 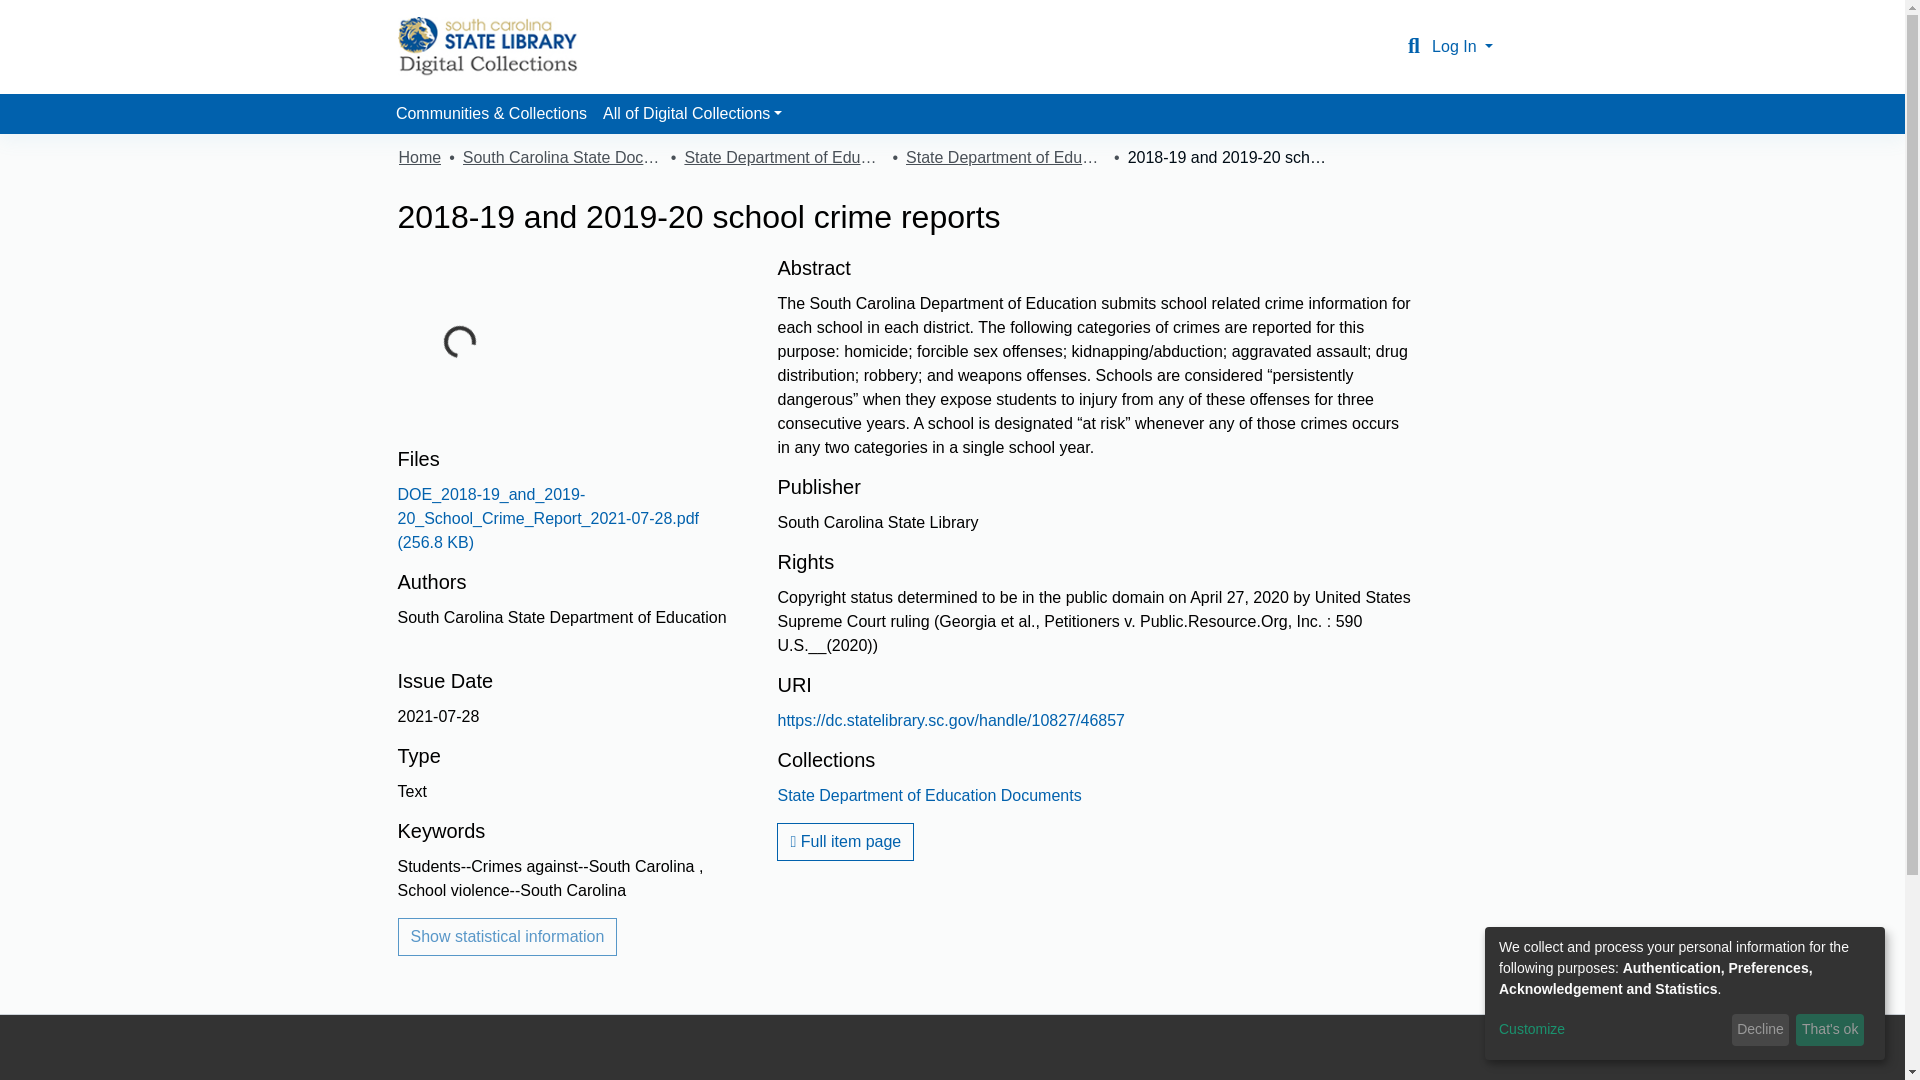 I want to click on State Department of Education Documents, so click(x=928, y=795).